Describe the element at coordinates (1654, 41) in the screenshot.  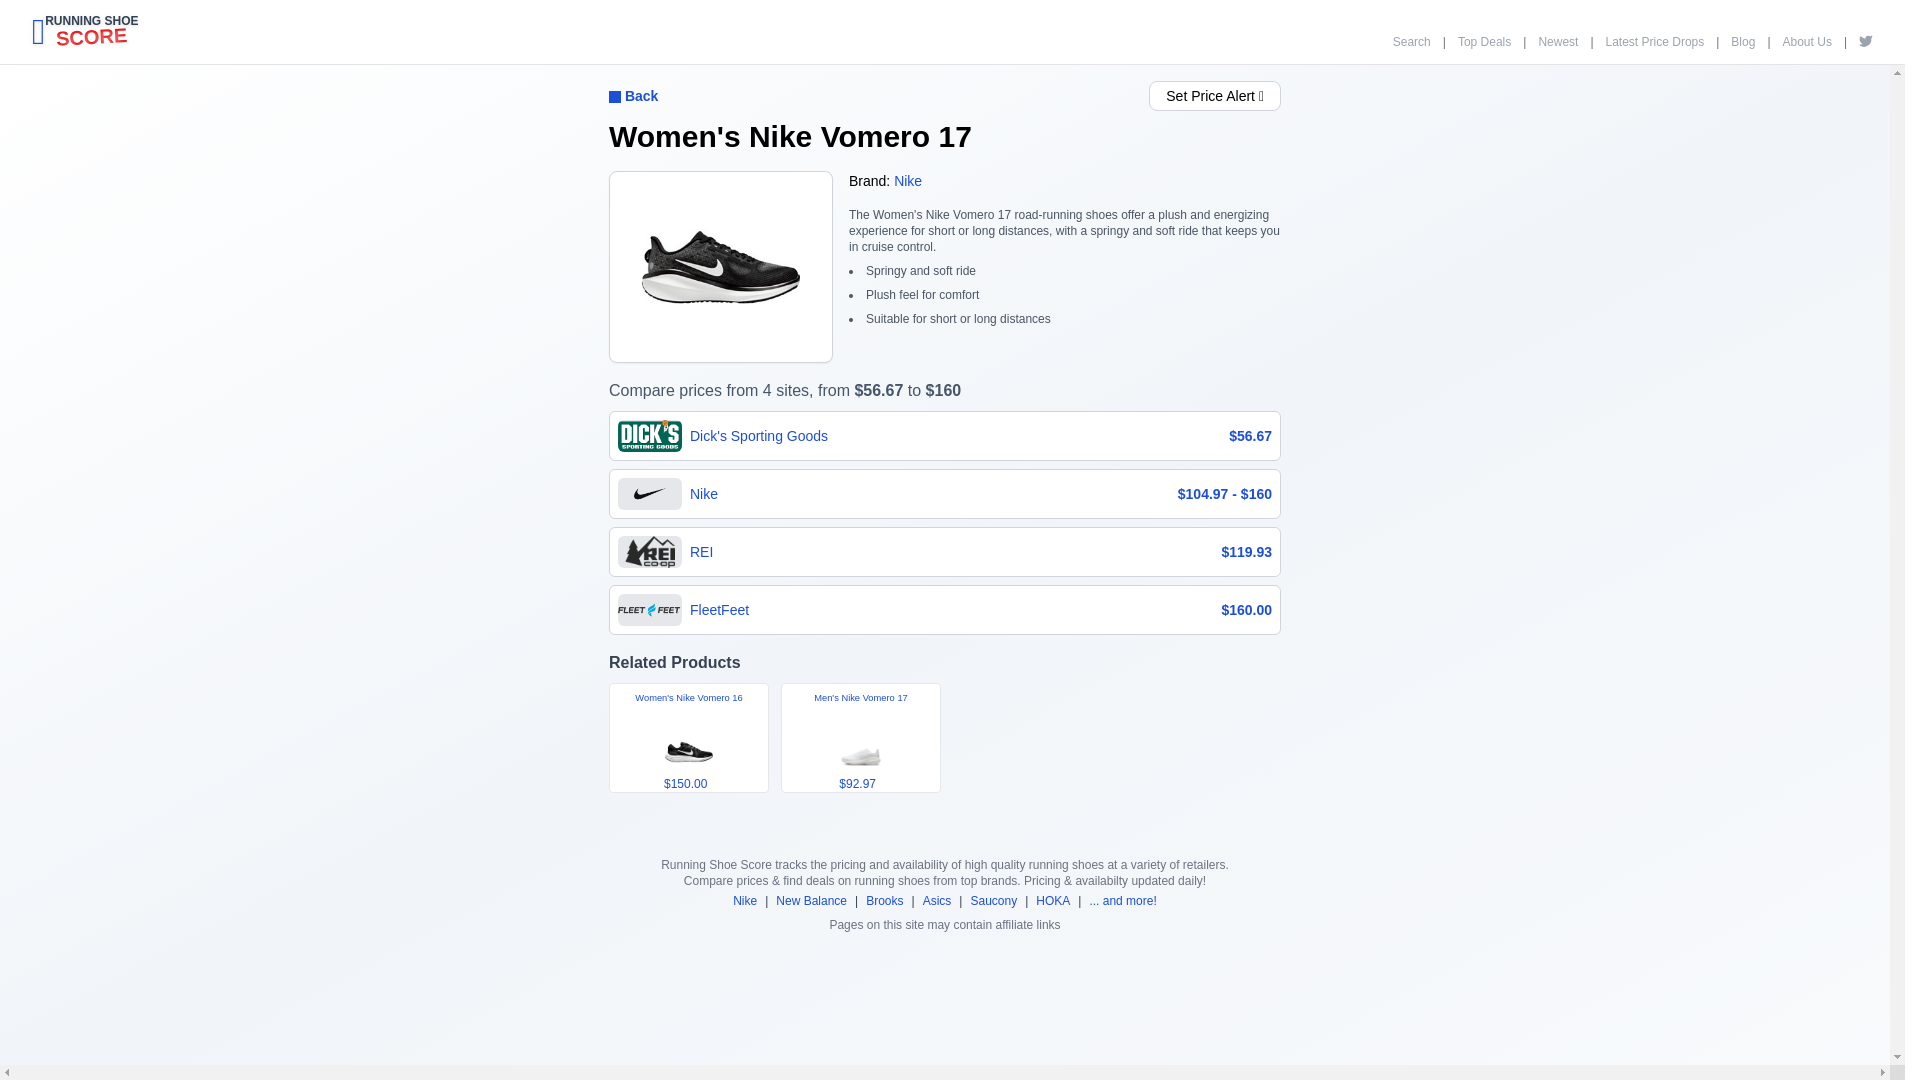
I see `Latest Price Drops` at that location.